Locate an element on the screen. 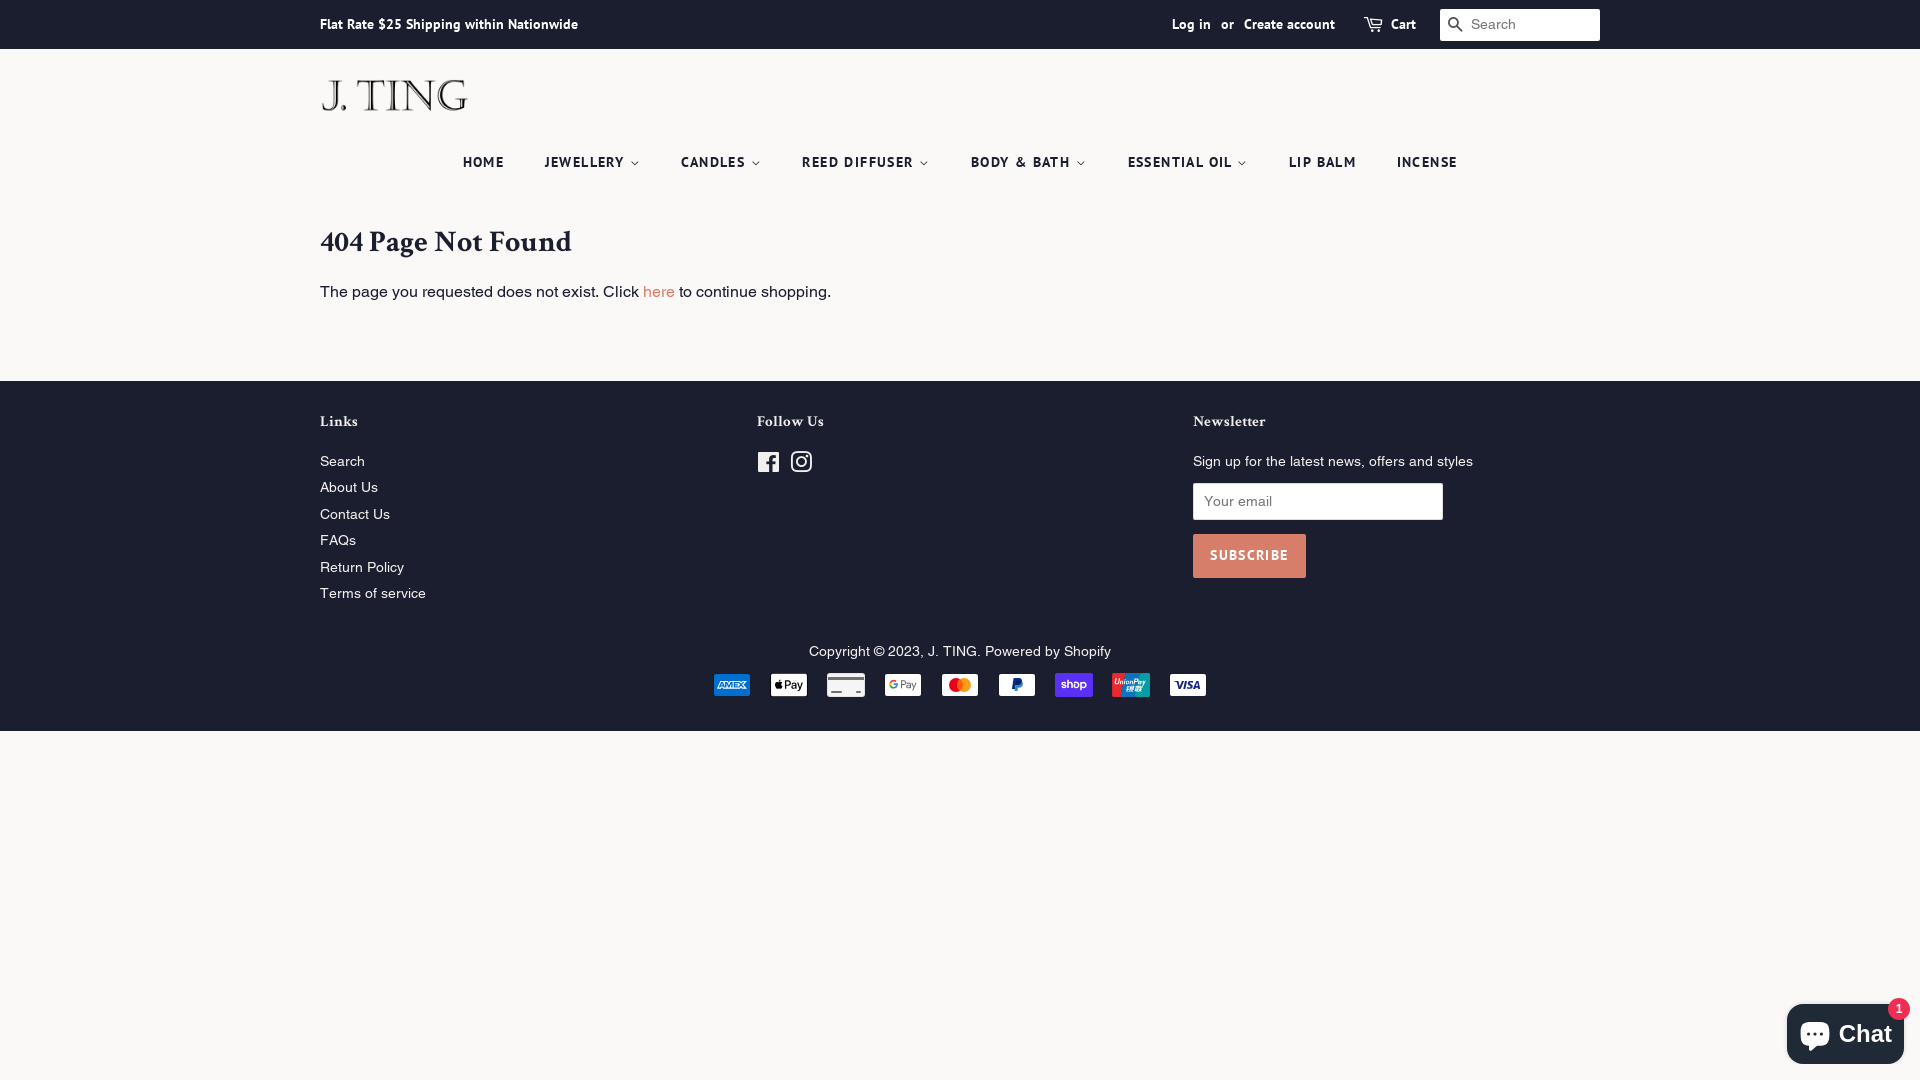 This screenshot has width=1920, height=1080. BODY & BATH is located at coordinates (1032, 163).